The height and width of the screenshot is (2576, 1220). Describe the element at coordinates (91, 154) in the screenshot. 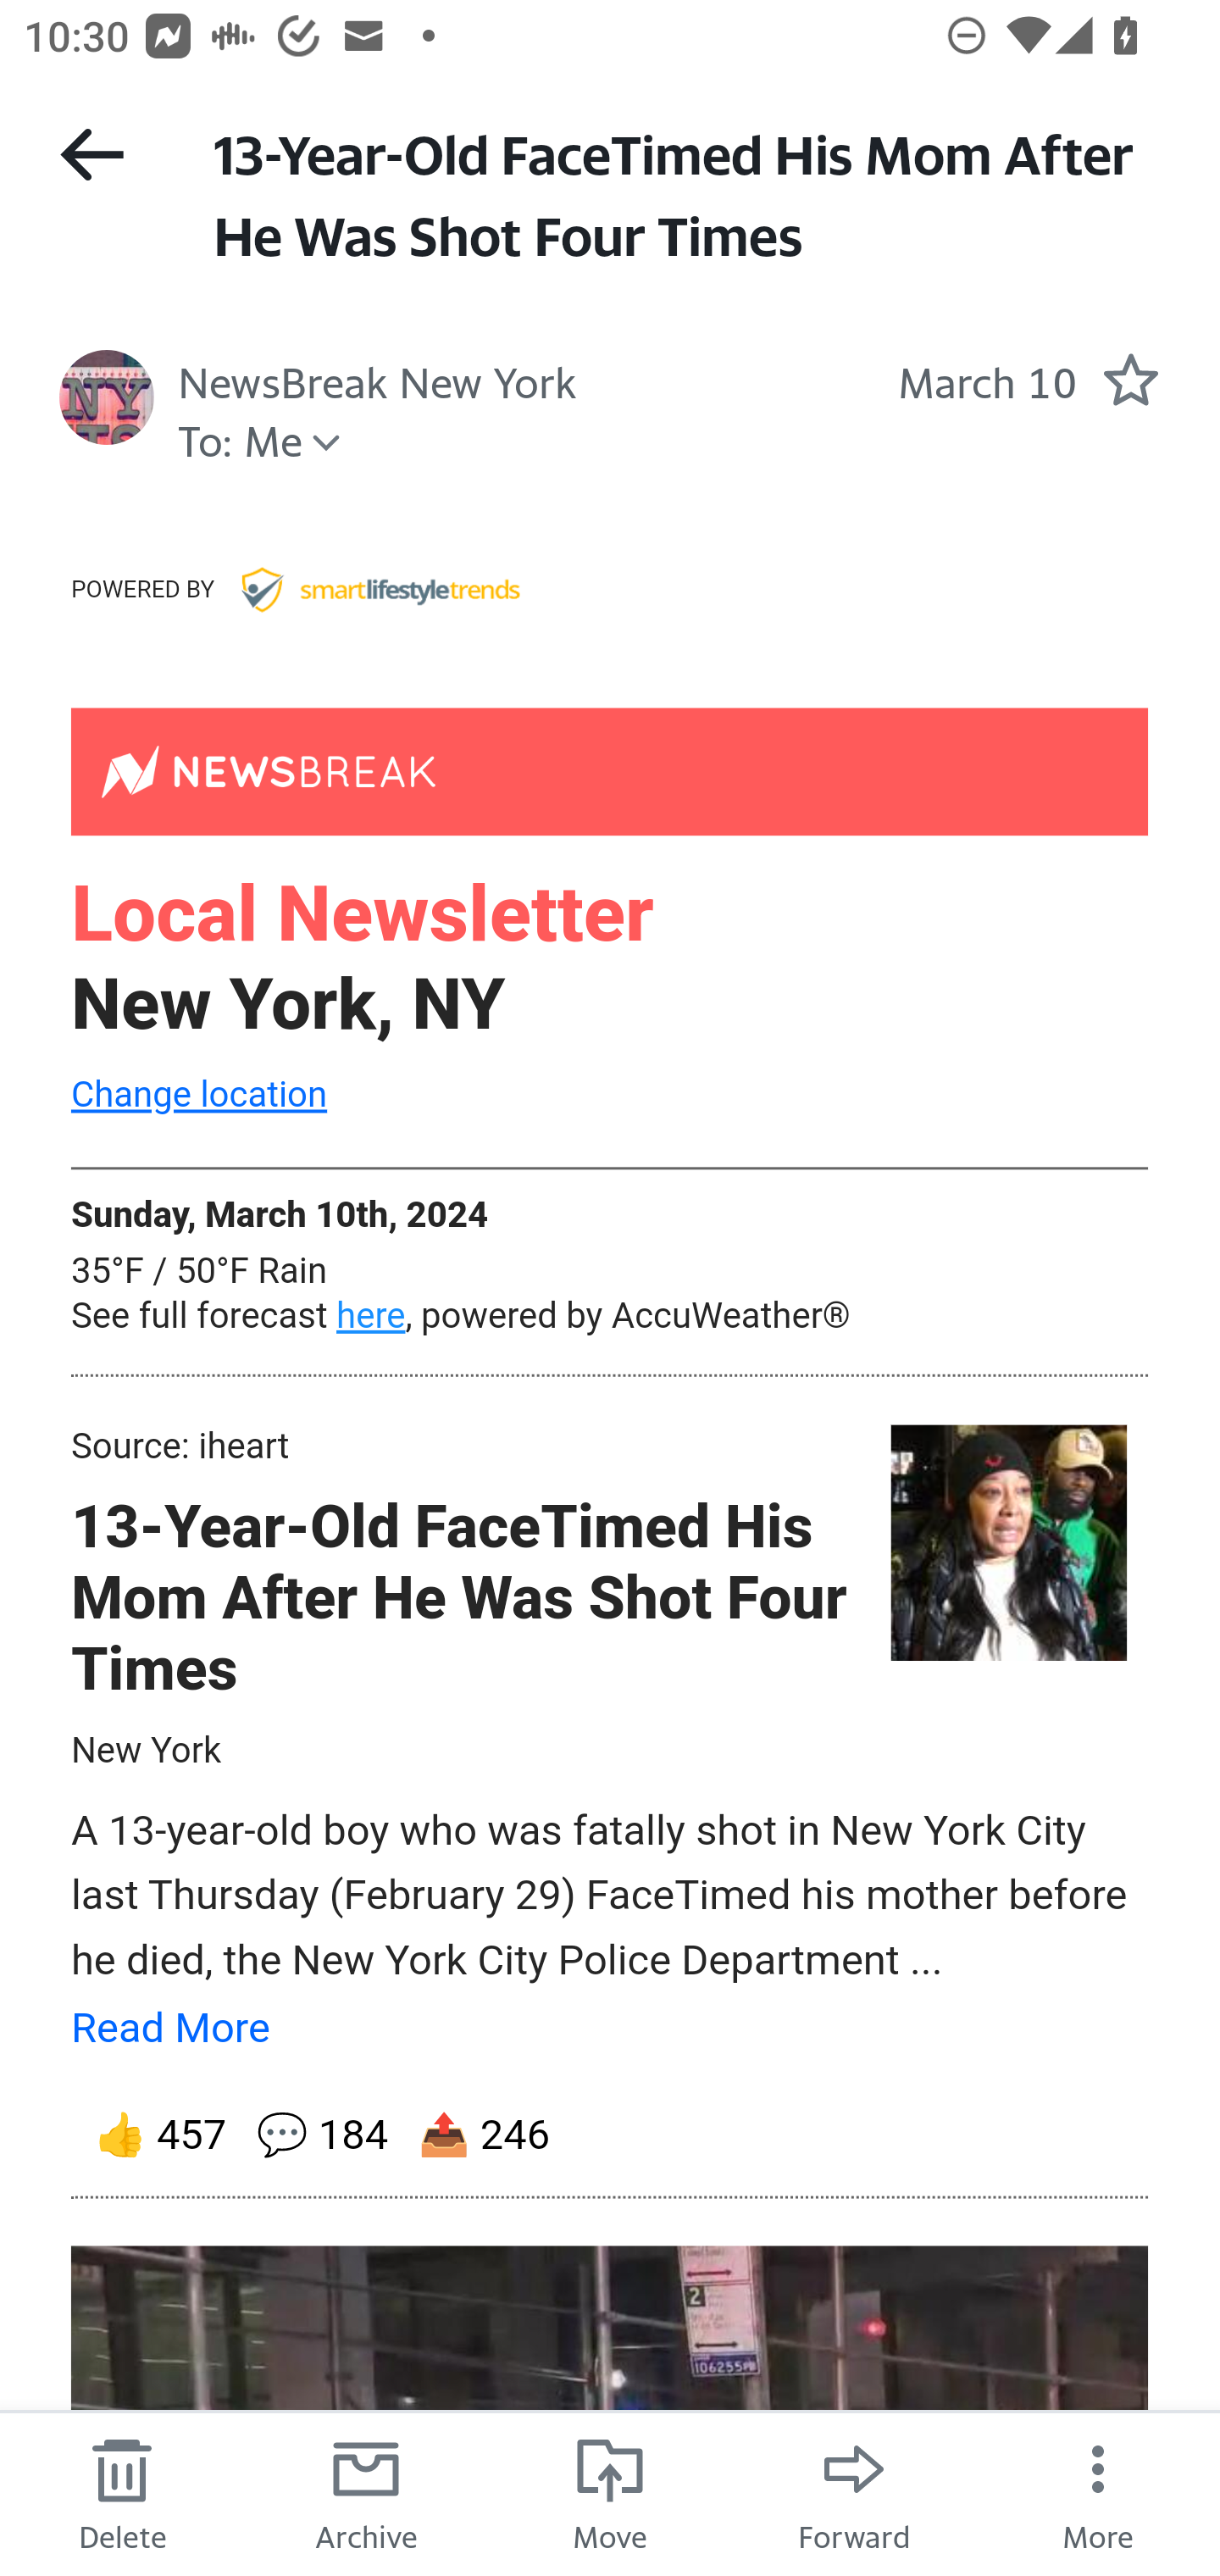

I see `Back` at that location.